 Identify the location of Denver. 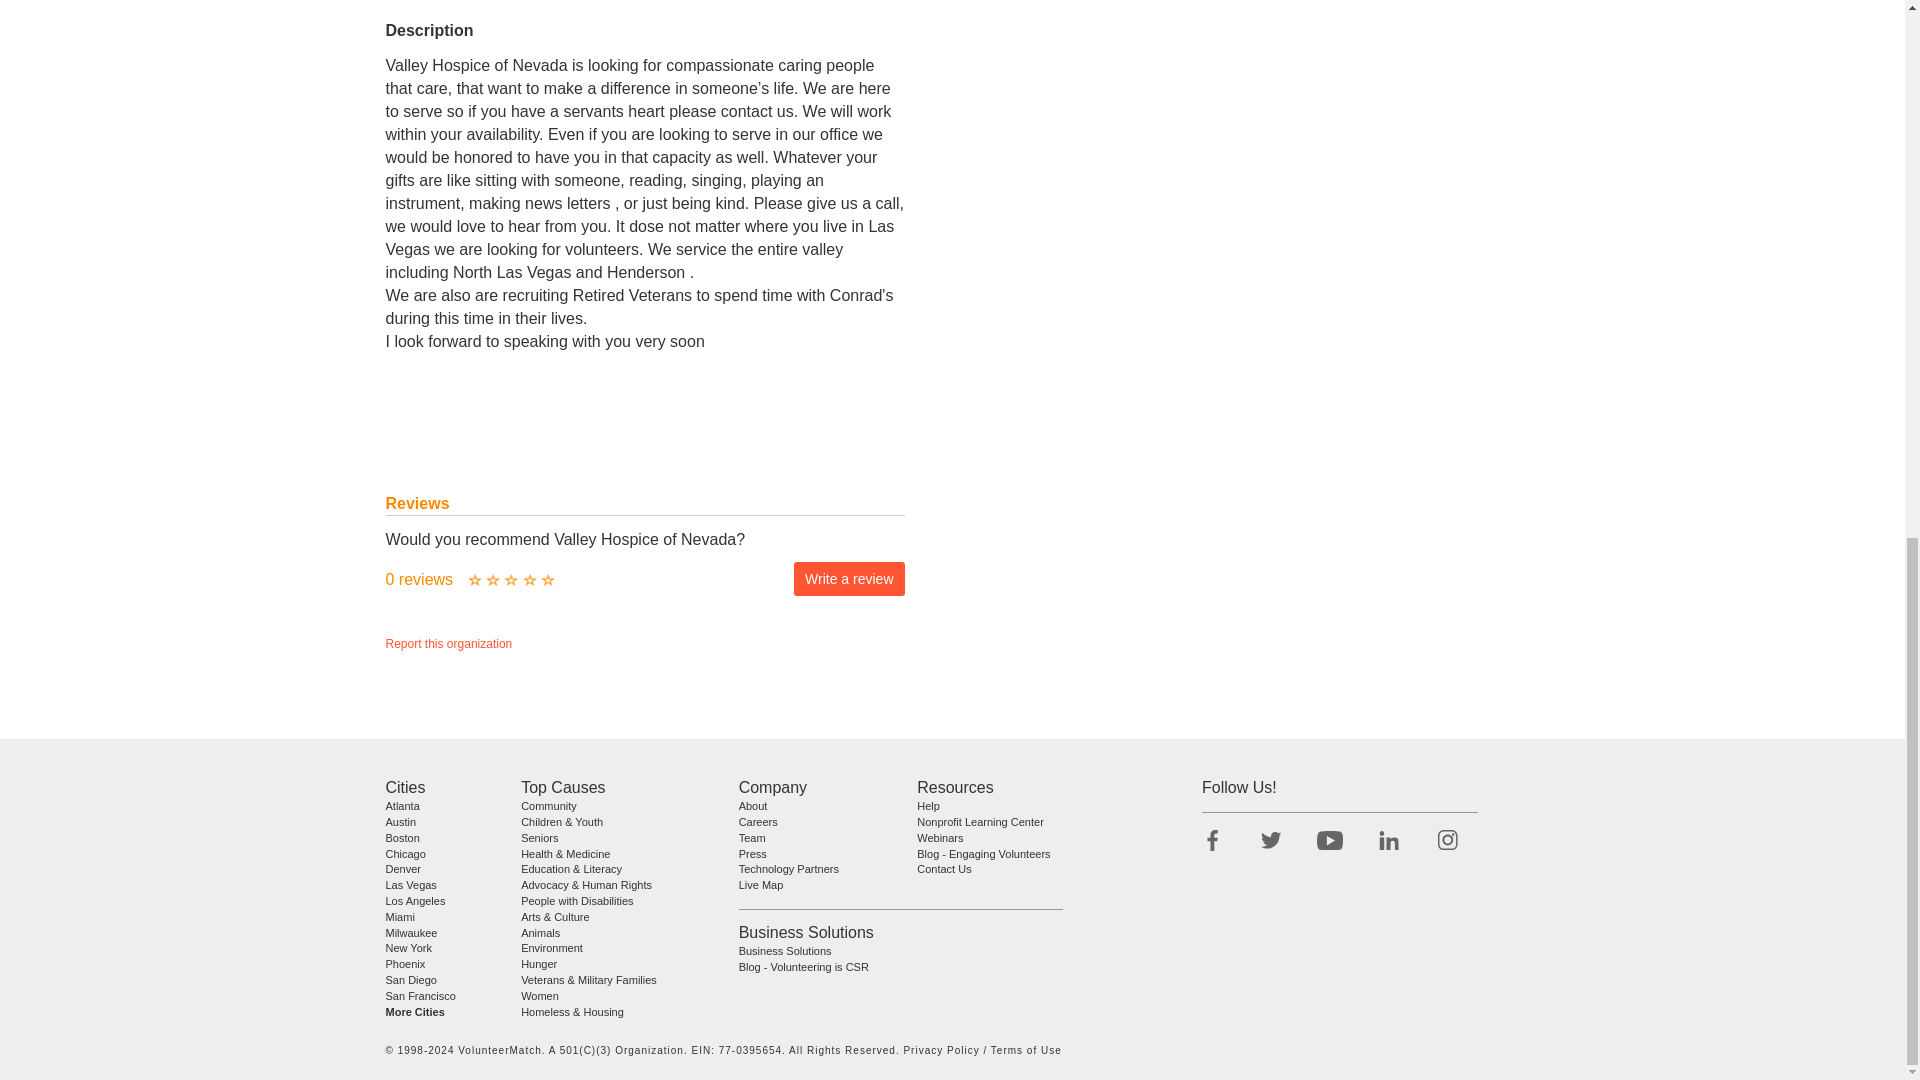
(402, 870).